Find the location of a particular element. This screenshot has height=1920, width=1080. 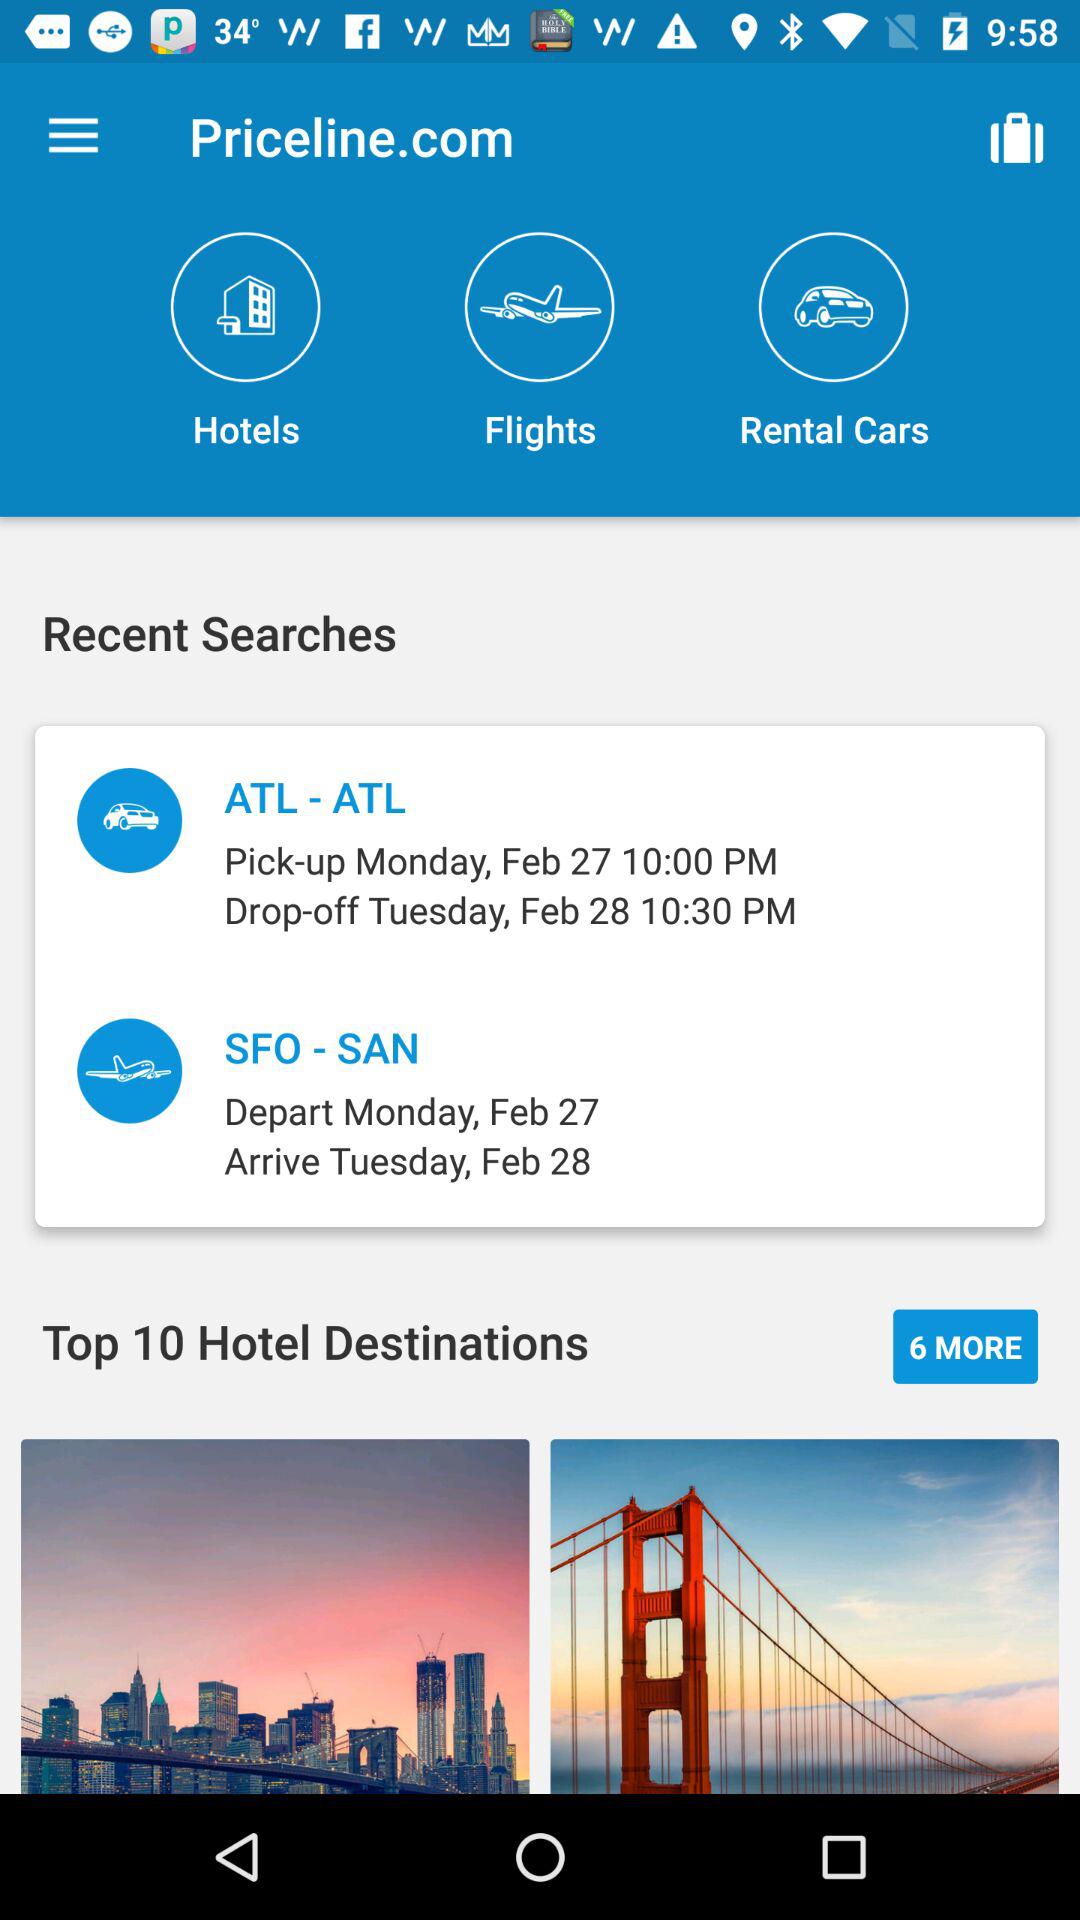

click icon next to hotels icon is located at coordinates (540, 342).